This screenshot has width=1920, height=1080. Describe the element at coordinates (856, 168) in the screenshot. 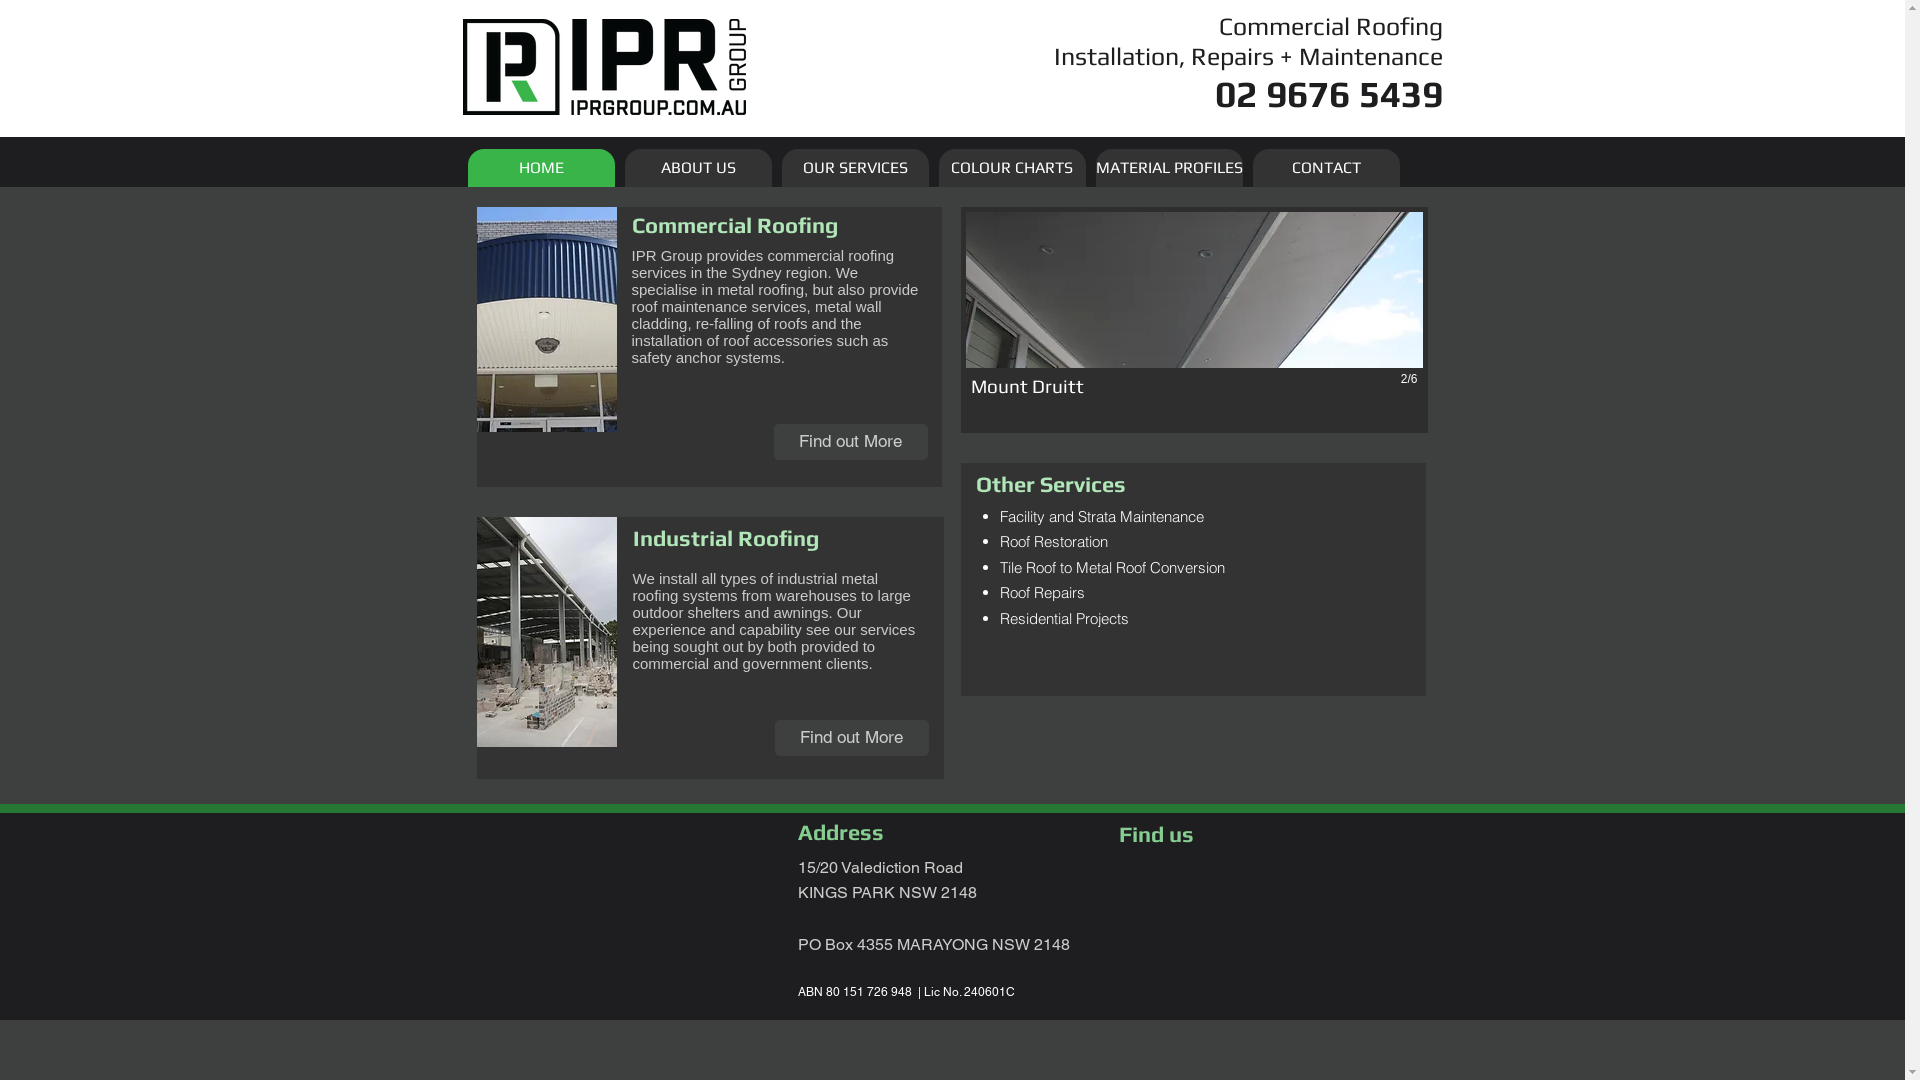

I see `OUR SERVICES` at that location.